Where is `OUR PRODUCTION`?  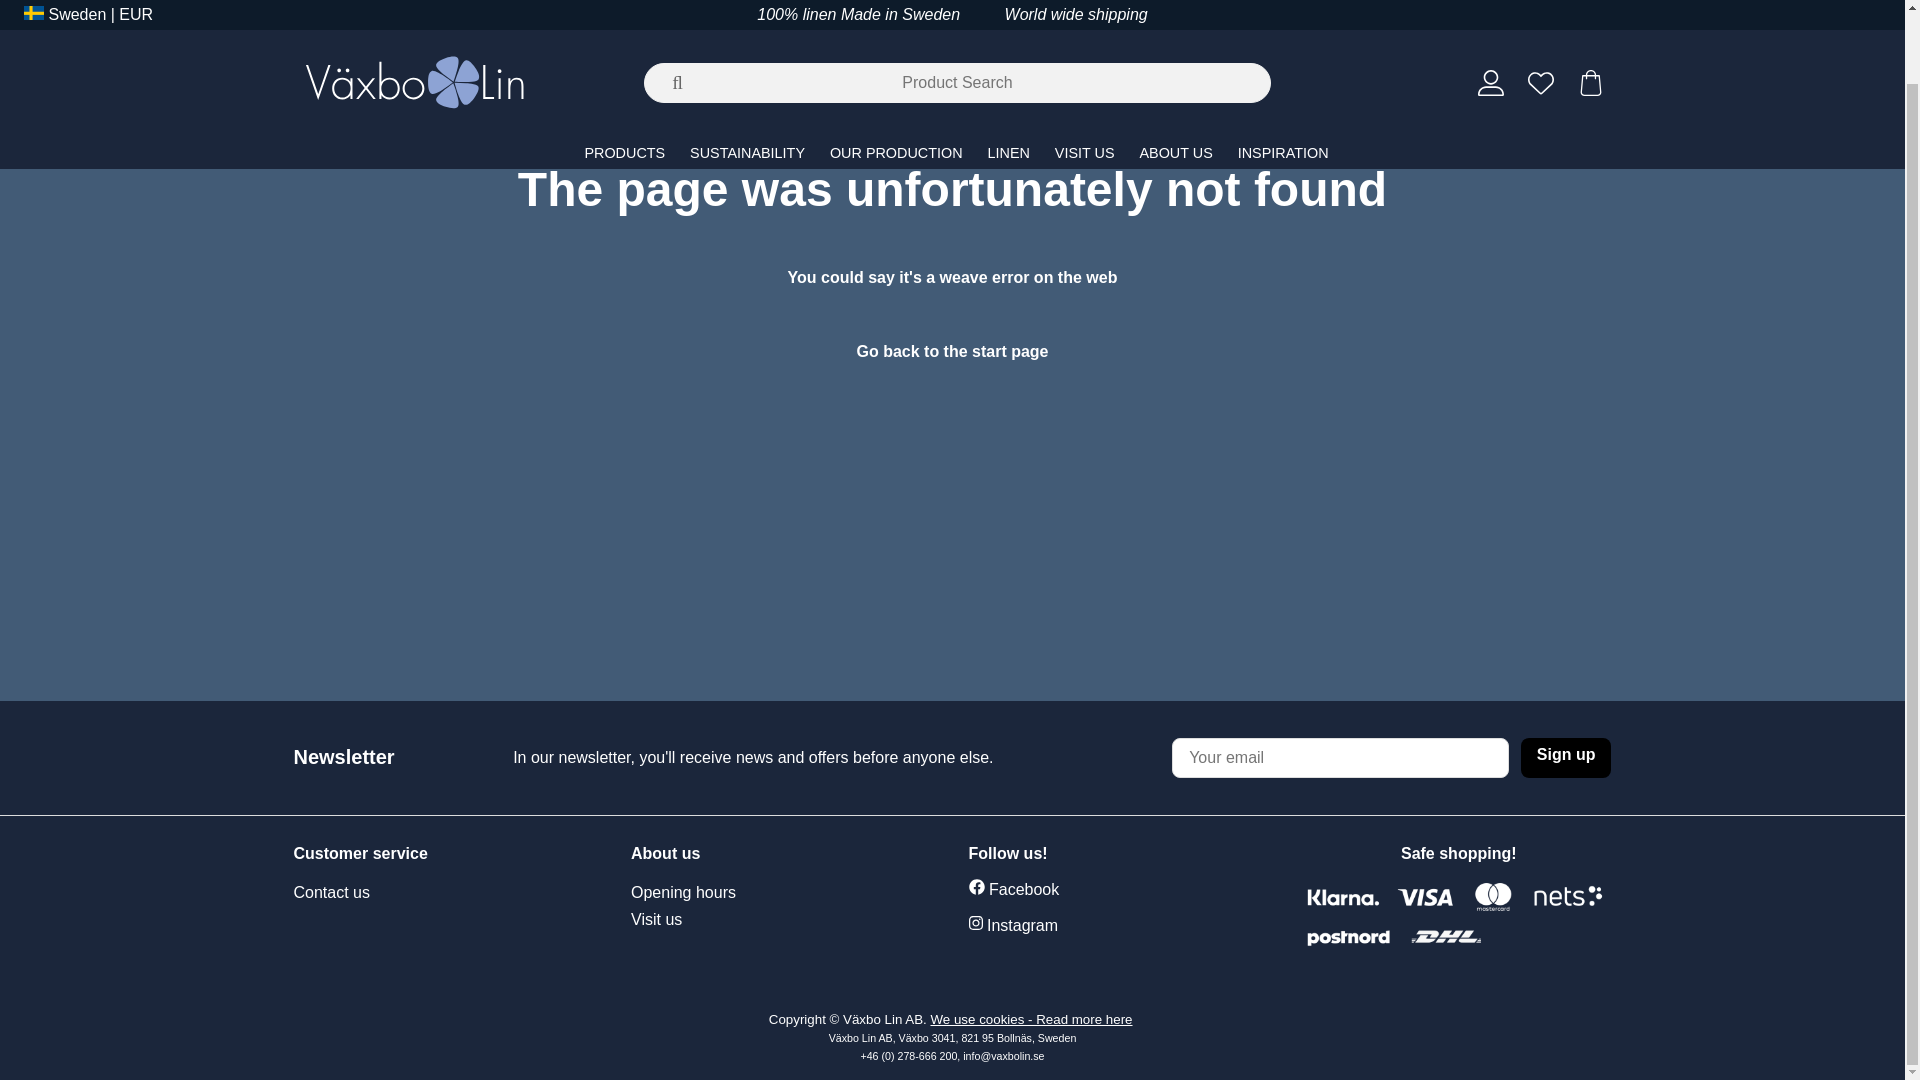
OUR PRODUCTION is located at coordinates (898, 76).